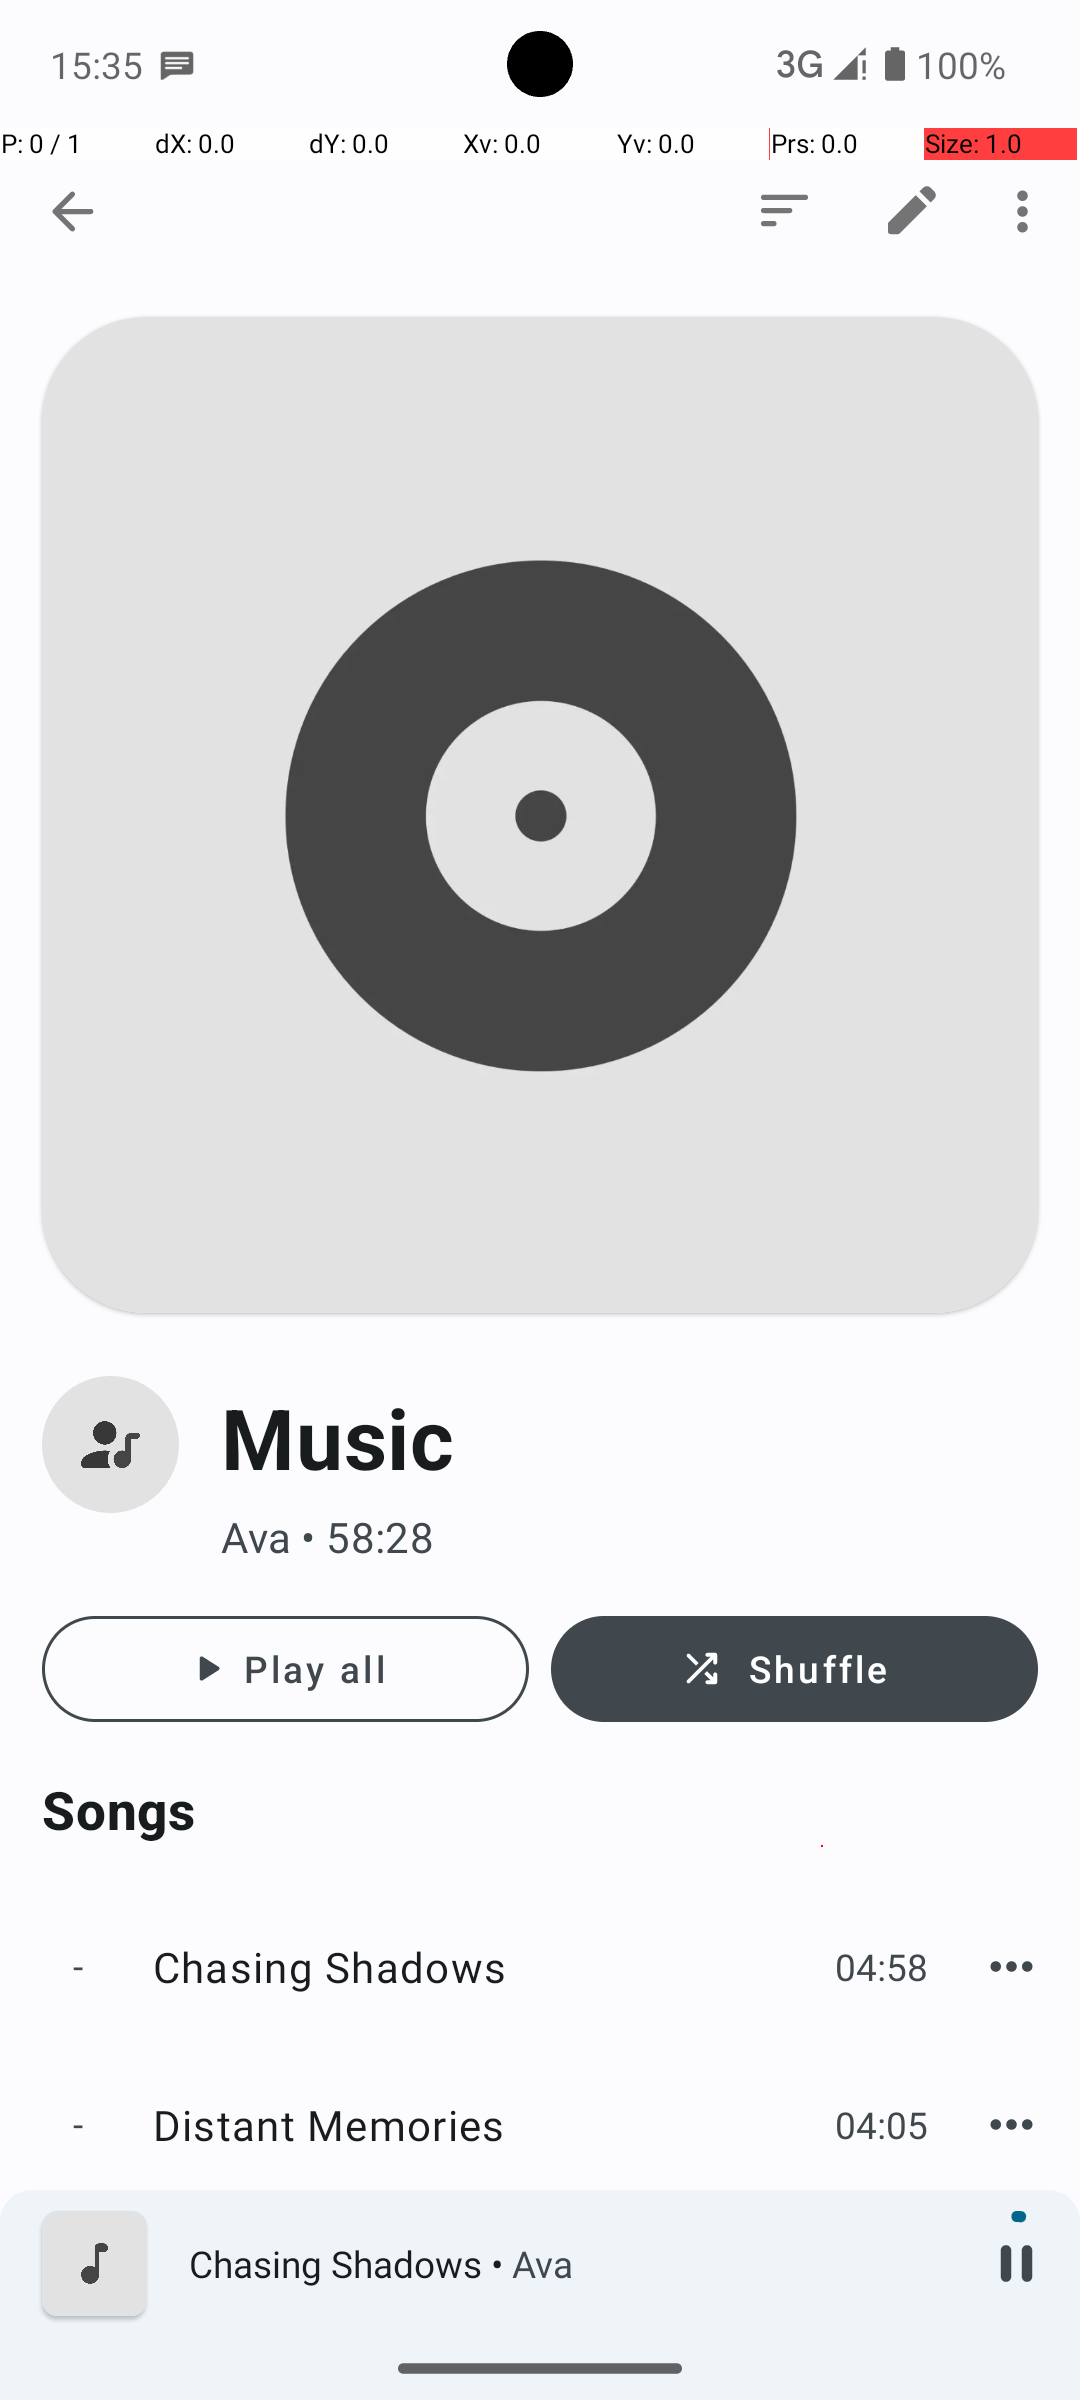 This screenshot has height=2400, width=1080. Describe the element at coordinates (882, 2228) in the screenshot. I see `04:05` at that location.